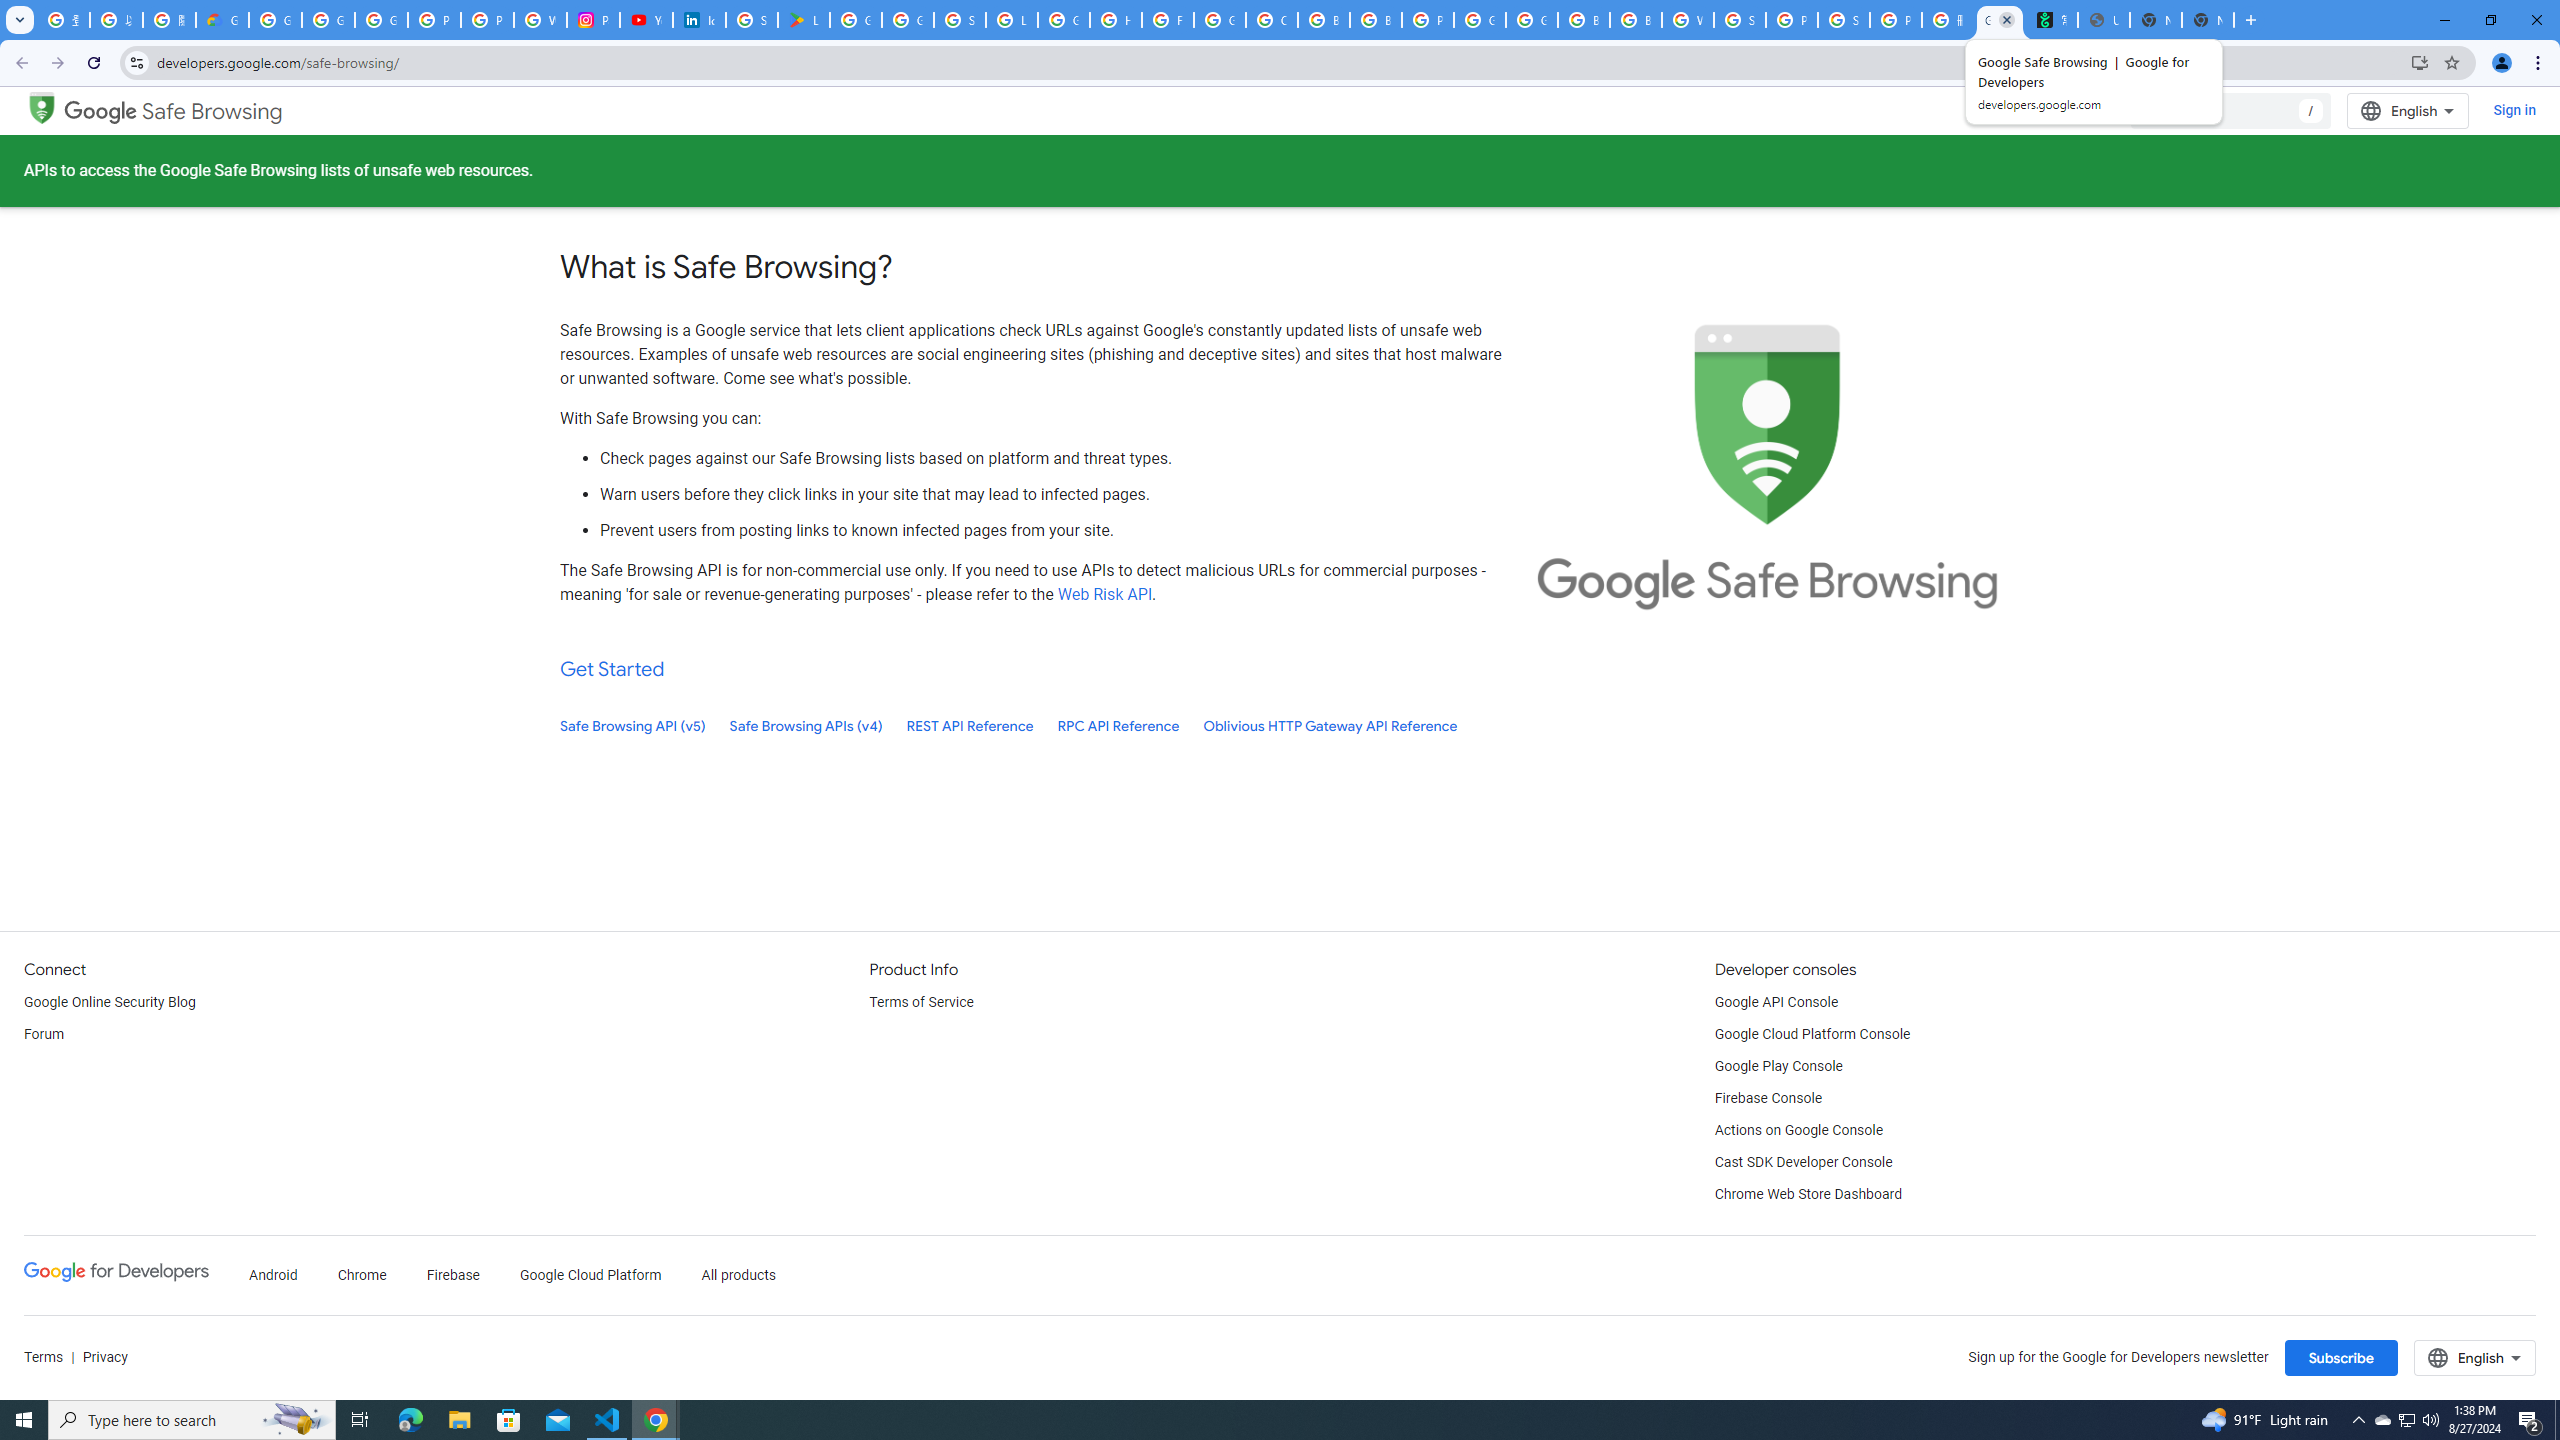 This screenshot has height=1440, width=2560. I want to click on English, so click(2475, 1358).